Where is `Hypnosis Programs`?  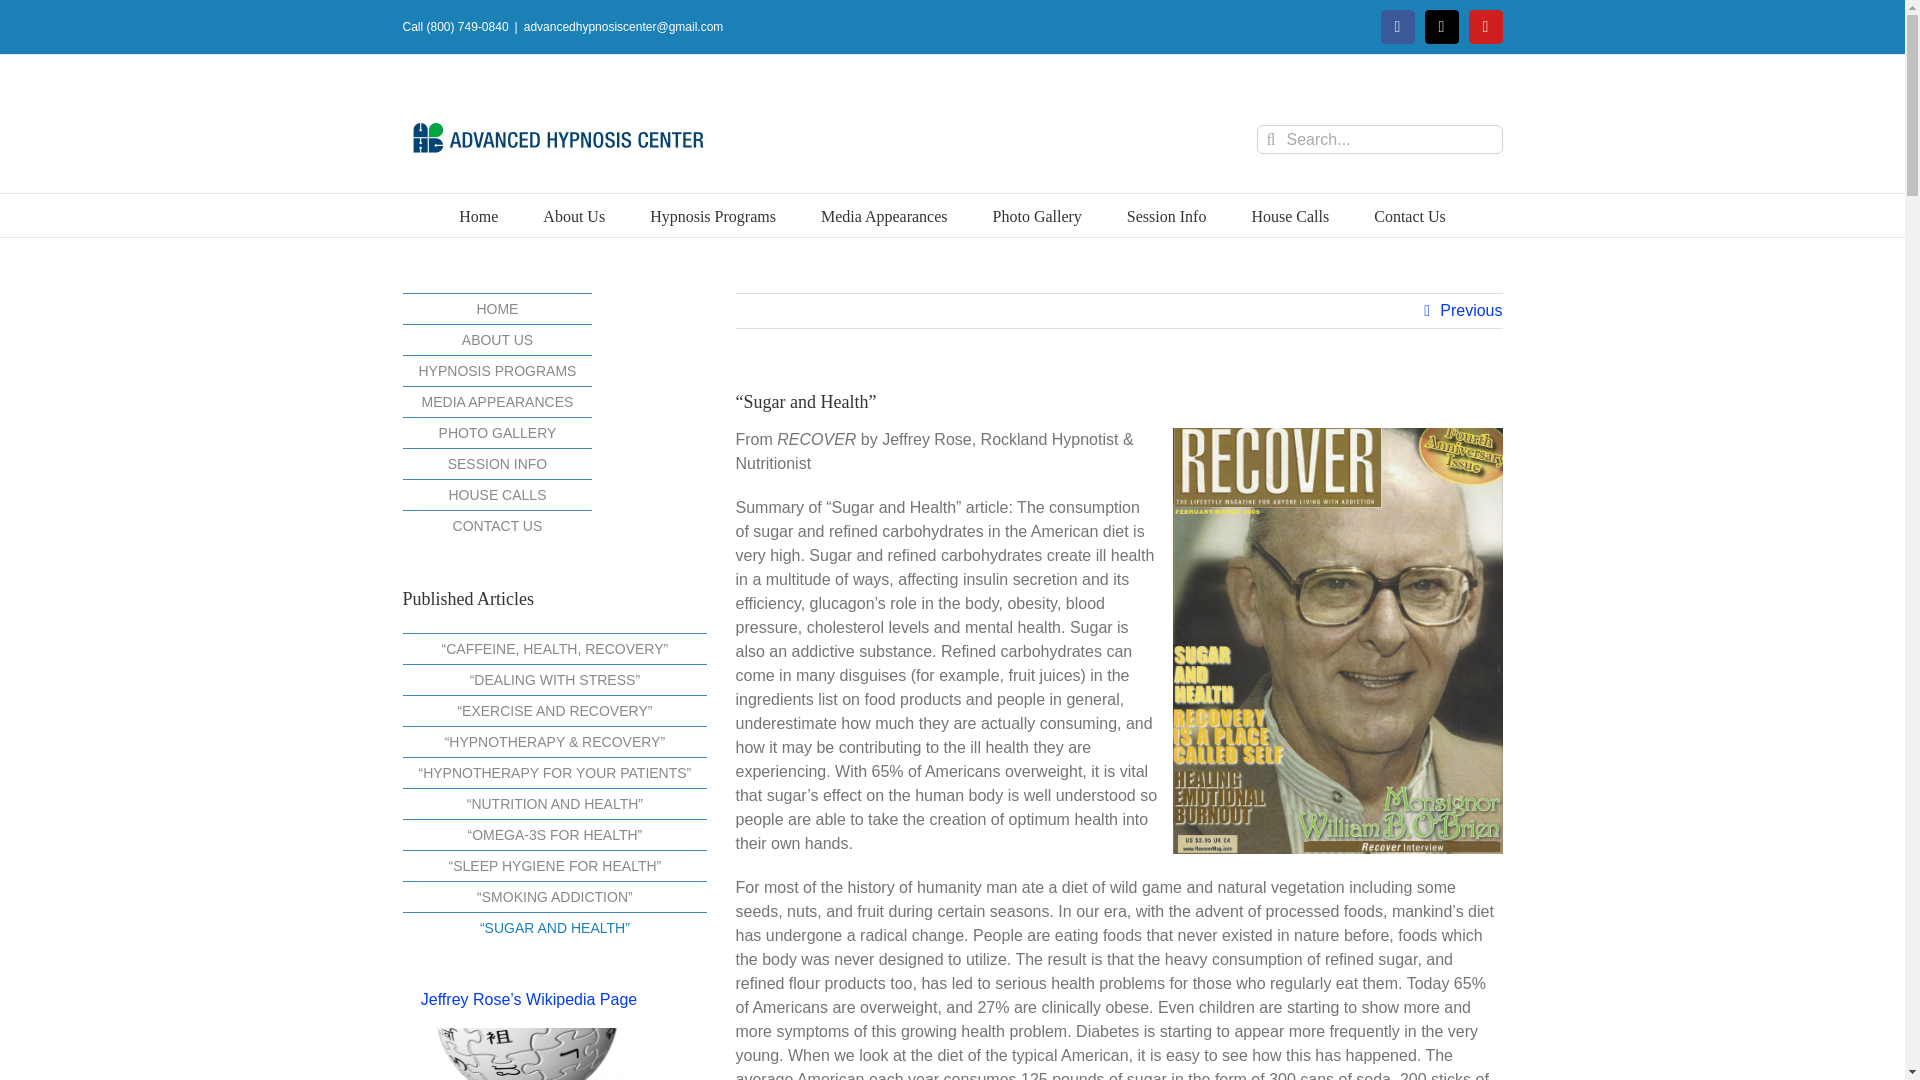 Hypnosis Programs is located at coordinates (712, 215).